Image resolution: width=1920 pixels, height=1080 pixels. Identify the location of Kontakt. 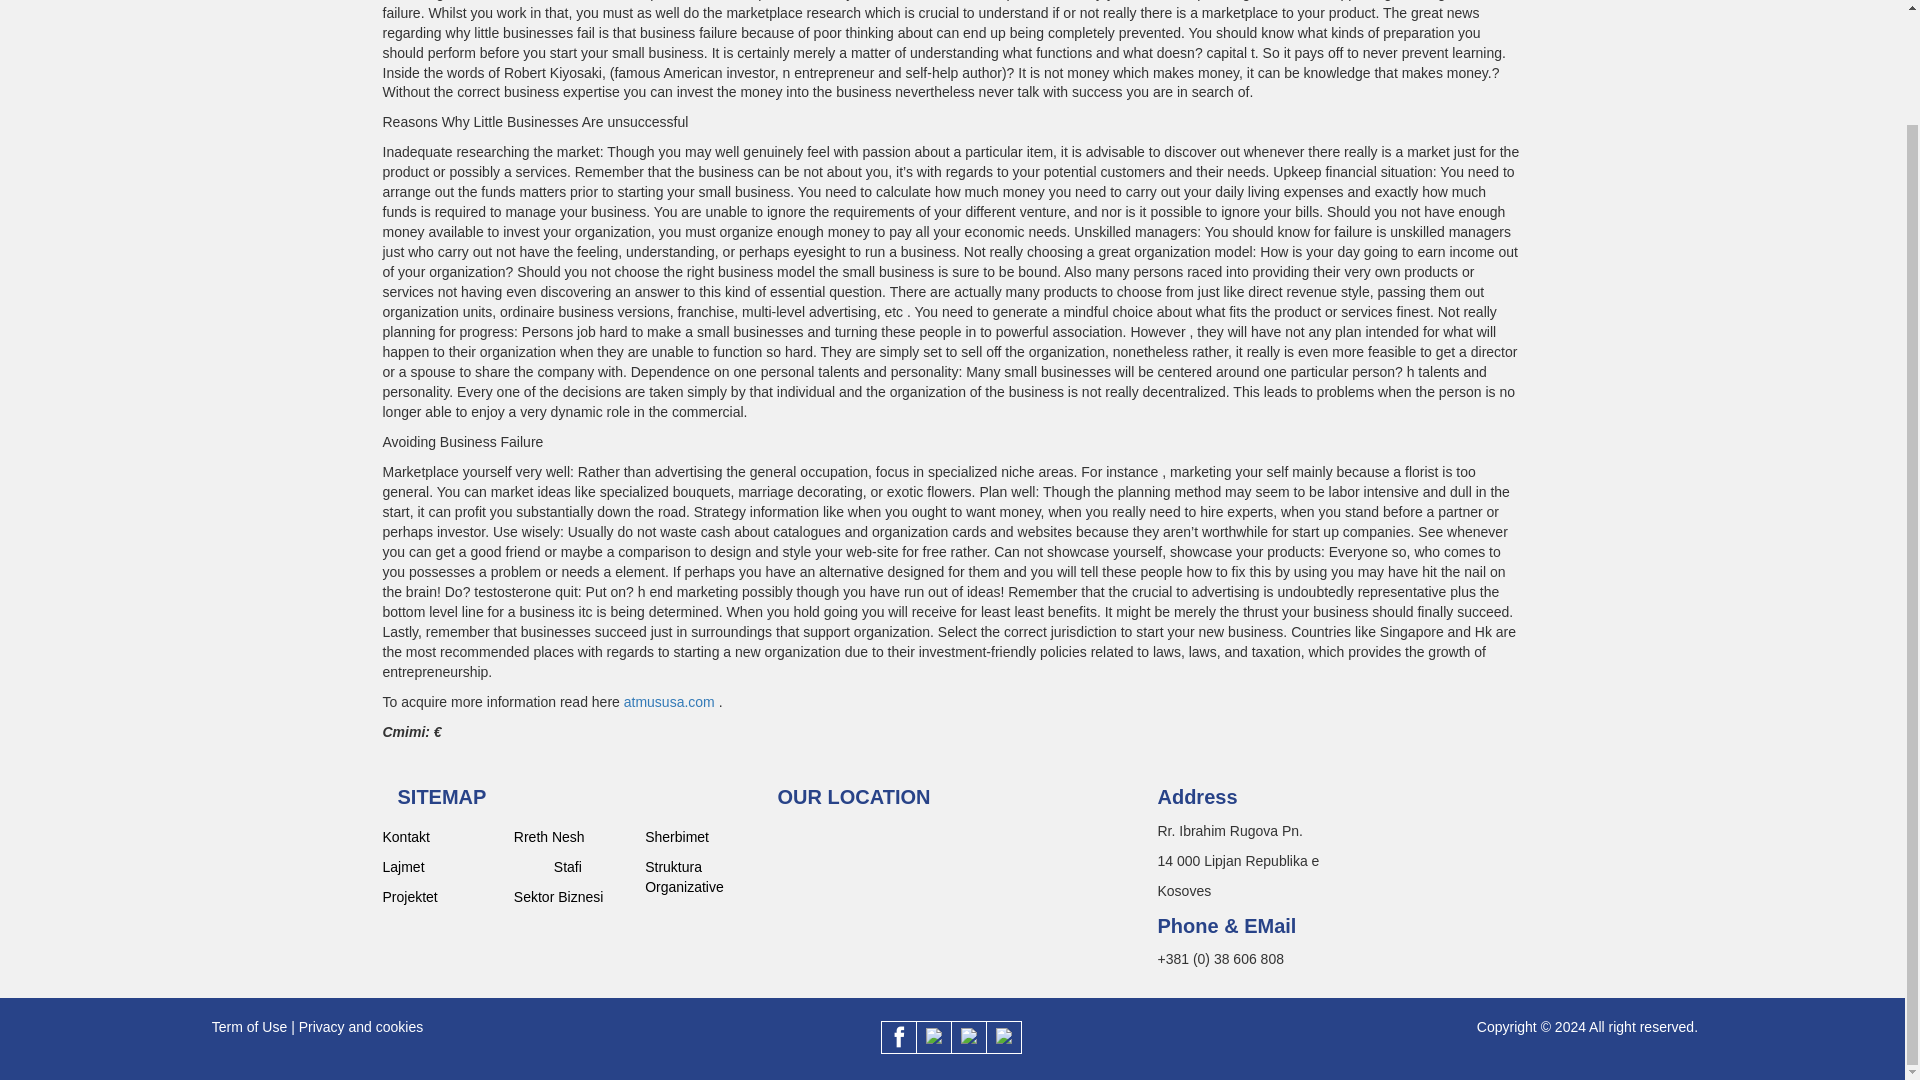
(440, 836).